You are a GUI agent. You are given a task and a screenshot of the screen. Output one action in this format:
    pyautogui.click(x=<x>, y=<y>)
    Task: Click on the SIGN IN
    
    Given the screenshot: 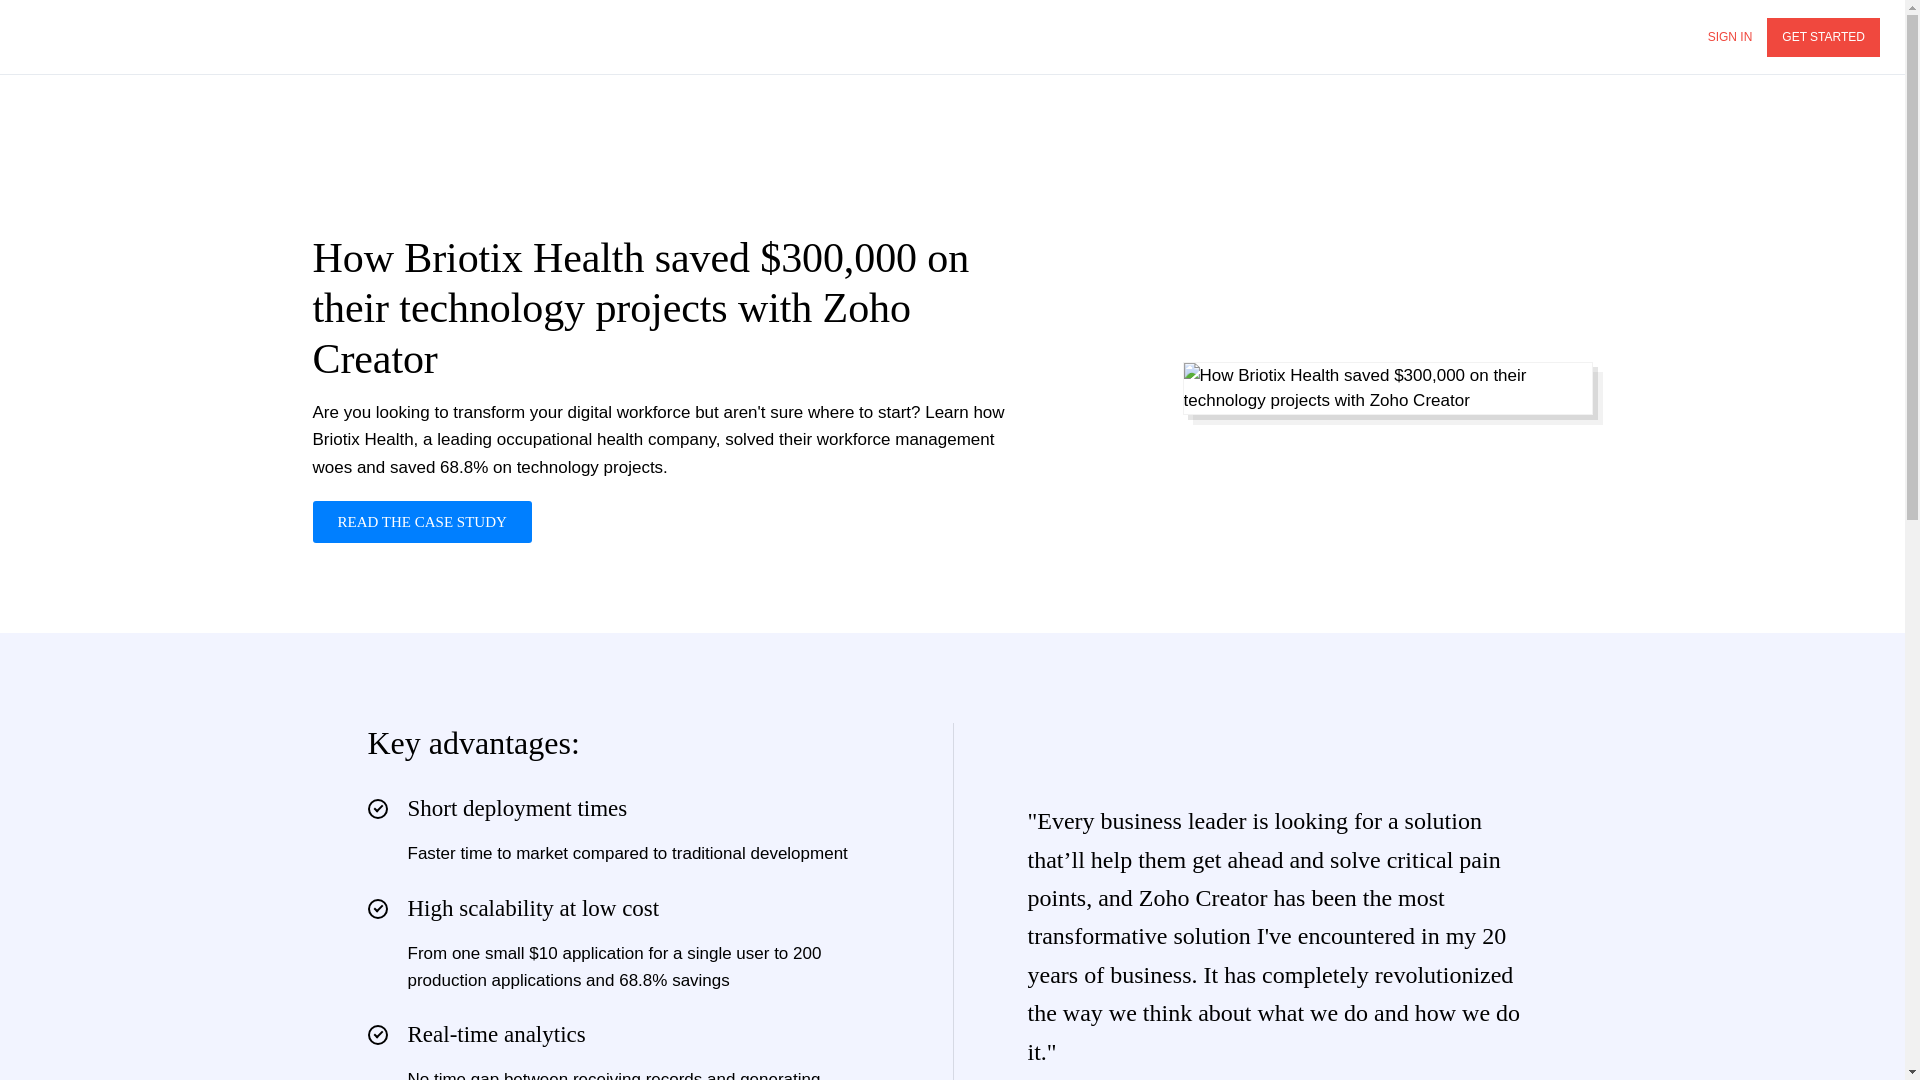 What is the action you would take?
    pyautogui.click(x=1730, y=38)
    